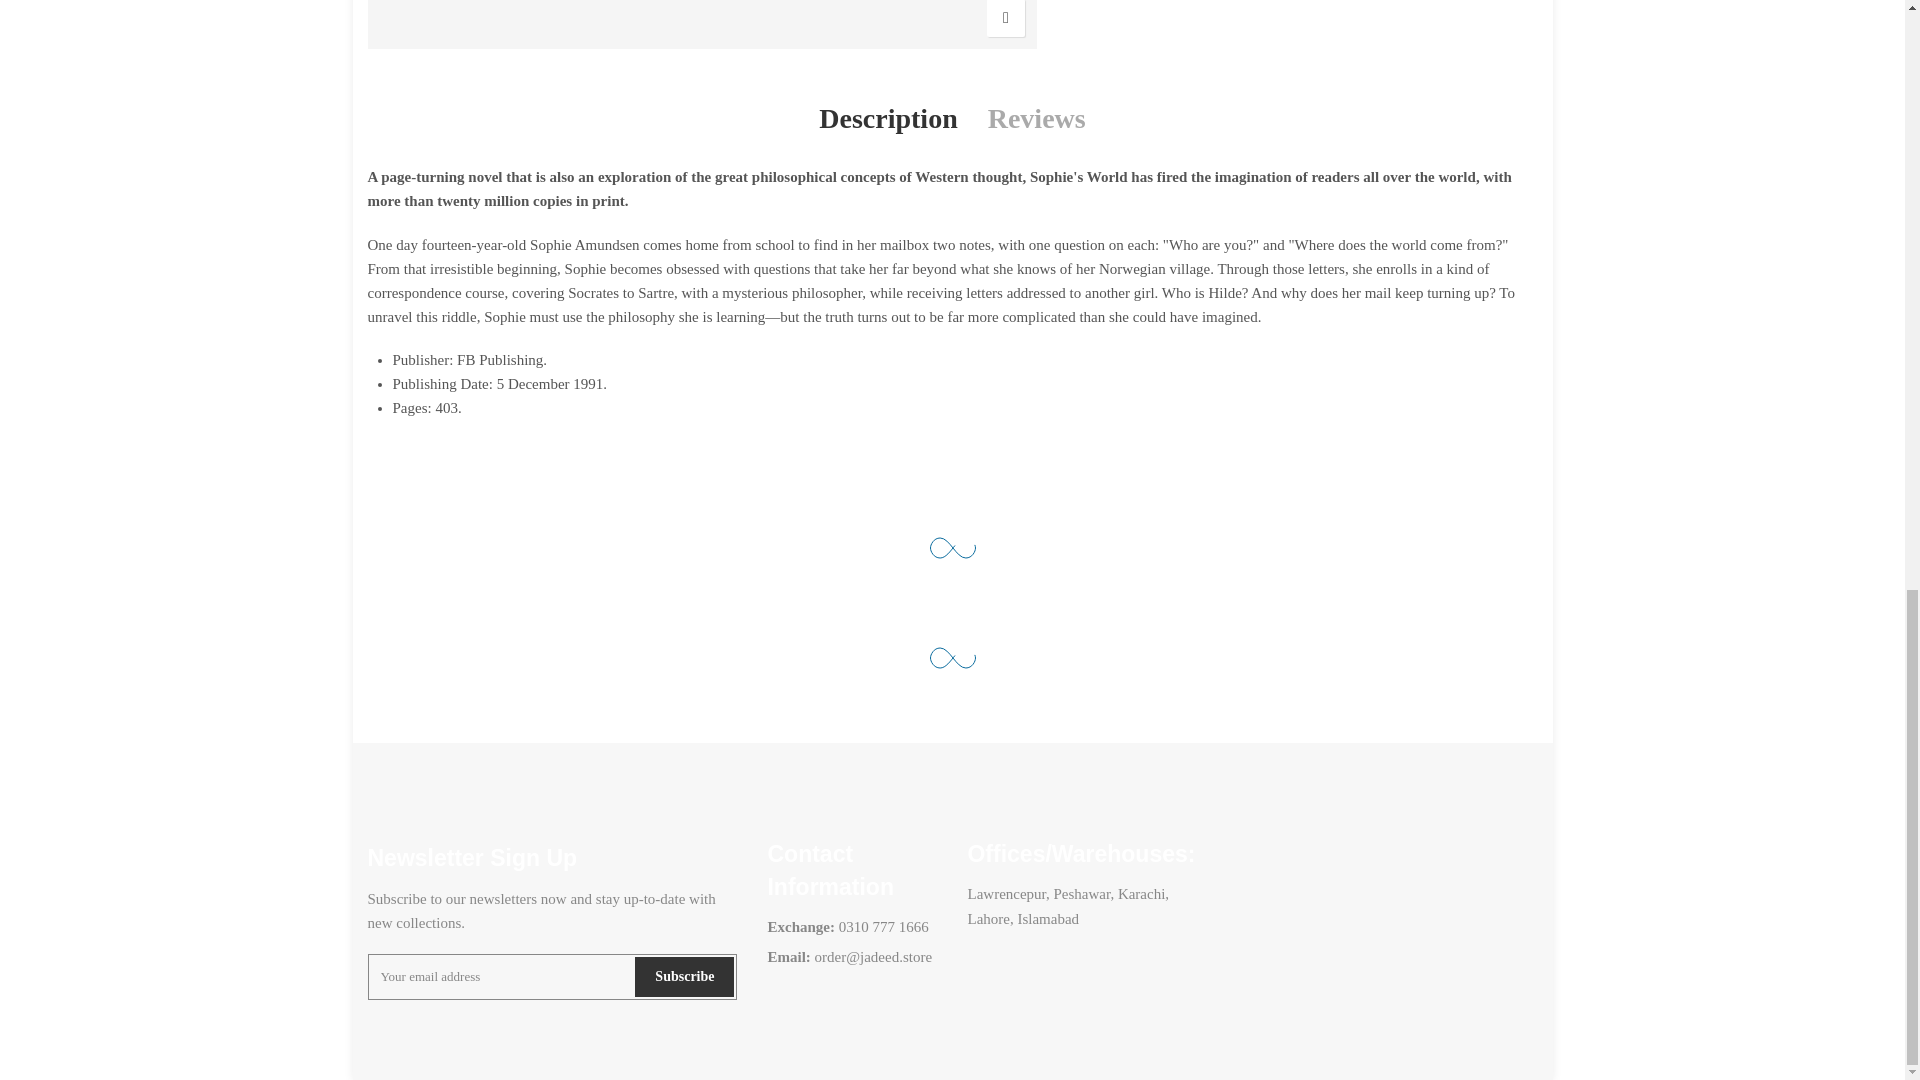 Image resolution: width=1920 pixels, height=1080 pixels. What do you see at coordinates (888, 120) in the screenshot?
I see `Description` at bounding box center [888, 120].